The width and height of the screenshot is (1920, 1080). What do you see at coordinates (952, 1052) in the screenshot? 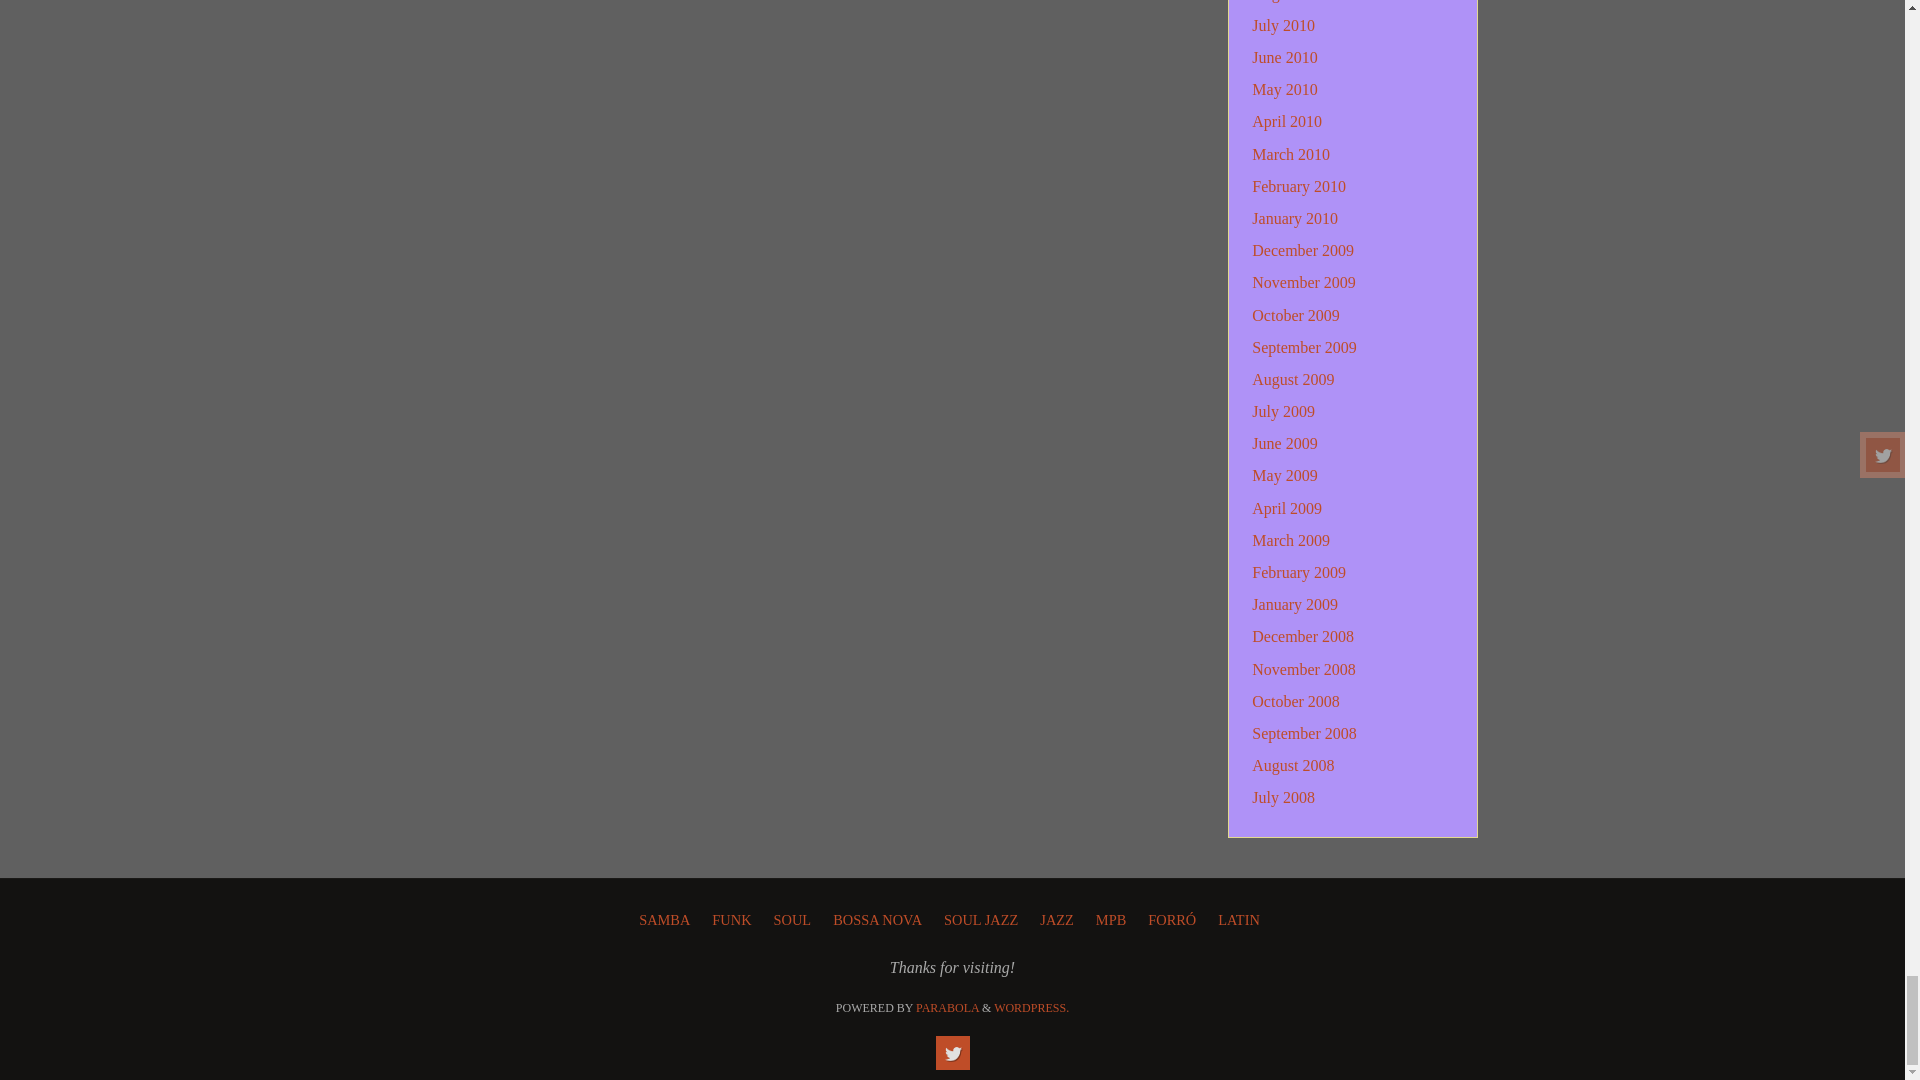
I see `Twitter` at bounding box center [952, 1052].